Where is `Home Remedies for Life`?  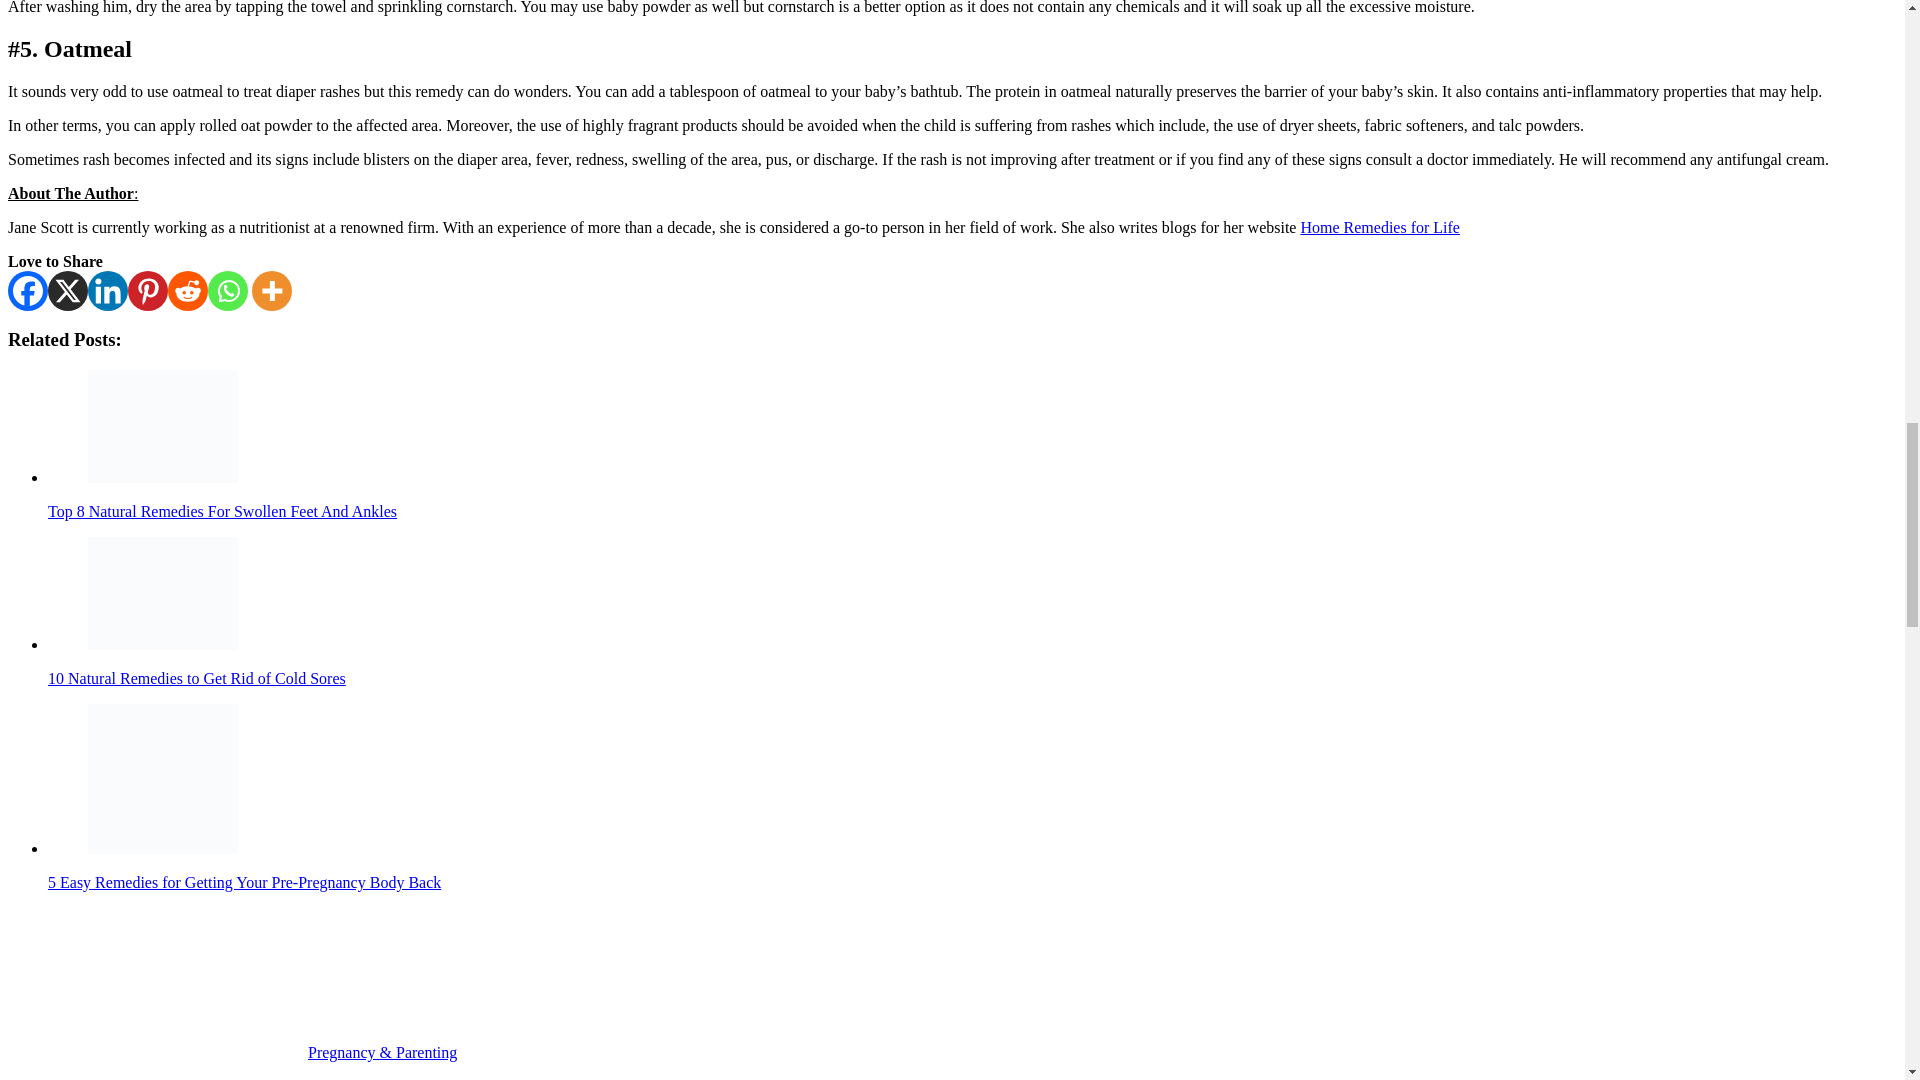
Home Remedies for Life is located at coordinates (1379, 228).